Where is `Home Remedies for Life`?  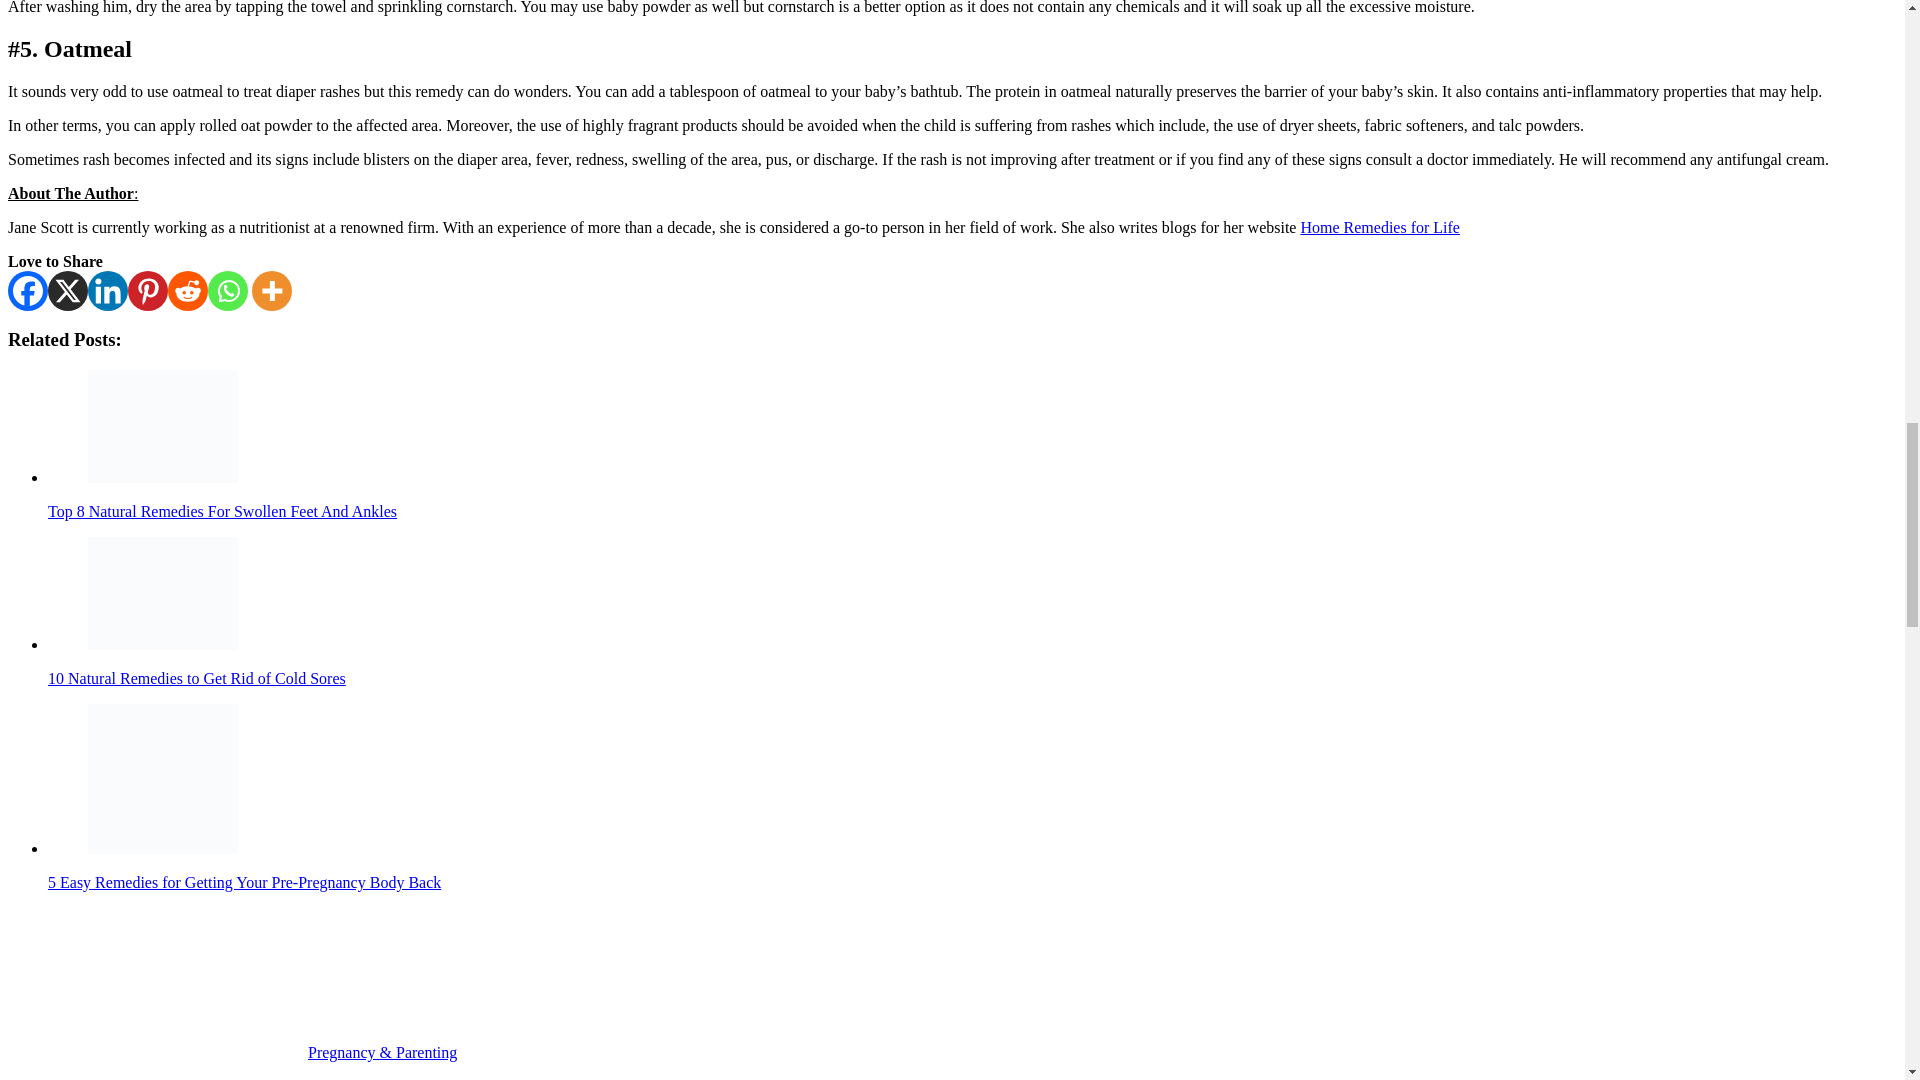
Home Remedies for Life is located at coordinates (1379, 228).